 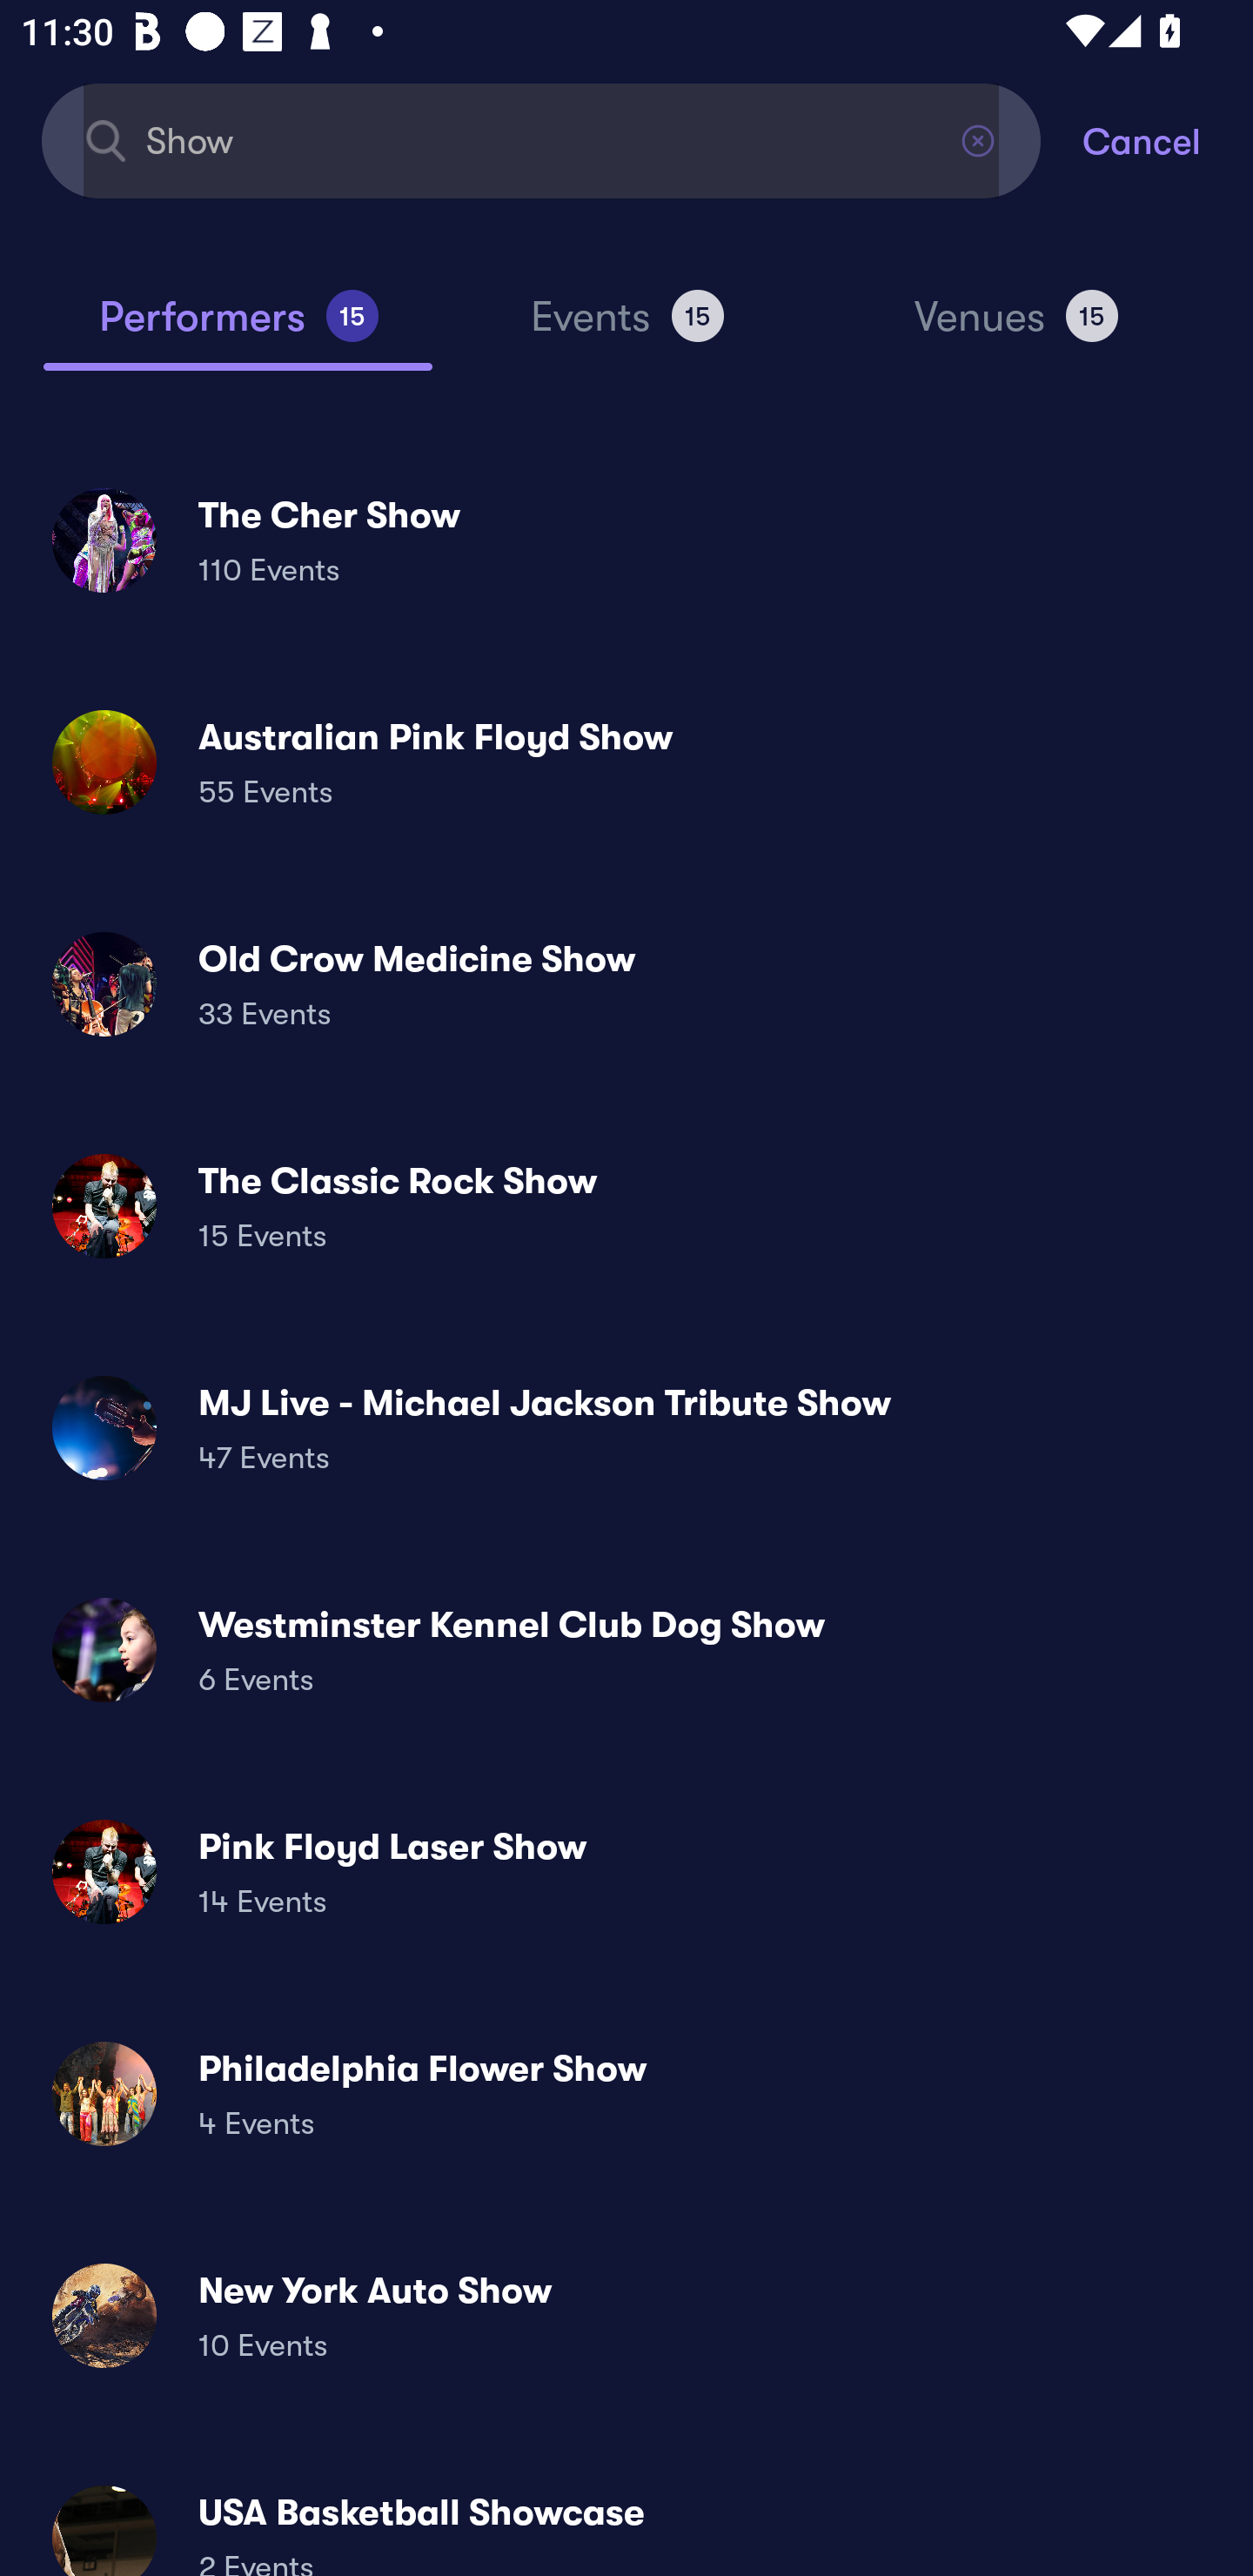 I want to click on USA Basketball Showcase 2 Events, so click(x=626, y=2518).